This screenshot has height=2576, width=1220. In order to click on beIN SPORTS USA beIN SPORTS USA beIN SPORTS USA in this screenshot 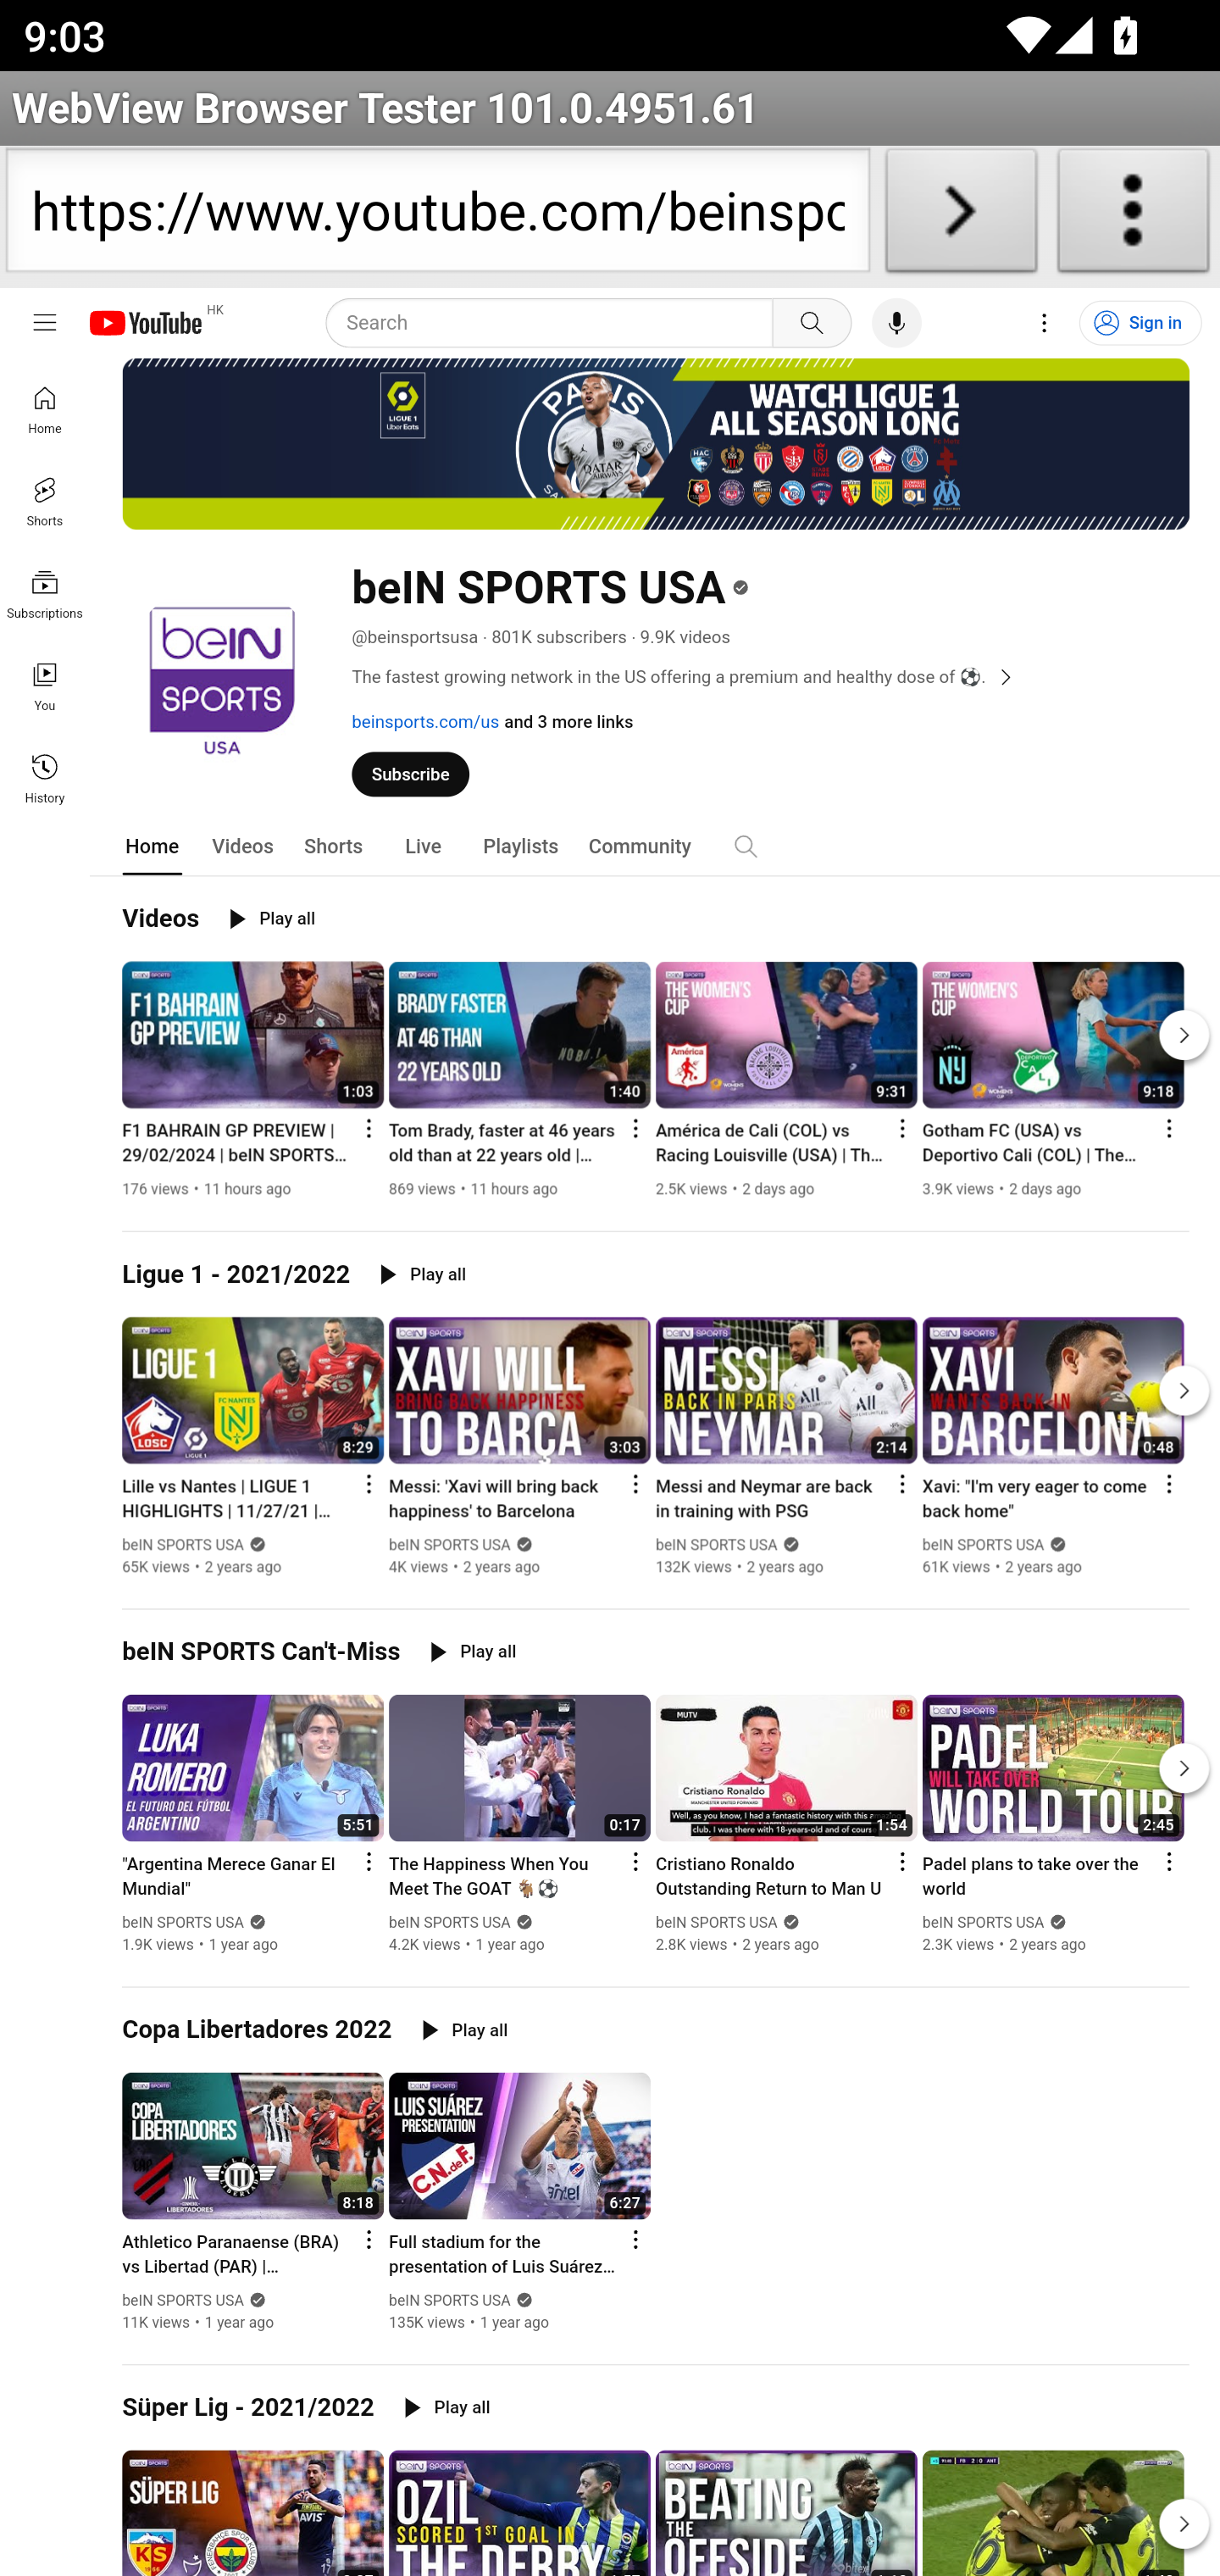, I will do `click(717, 1923)`.